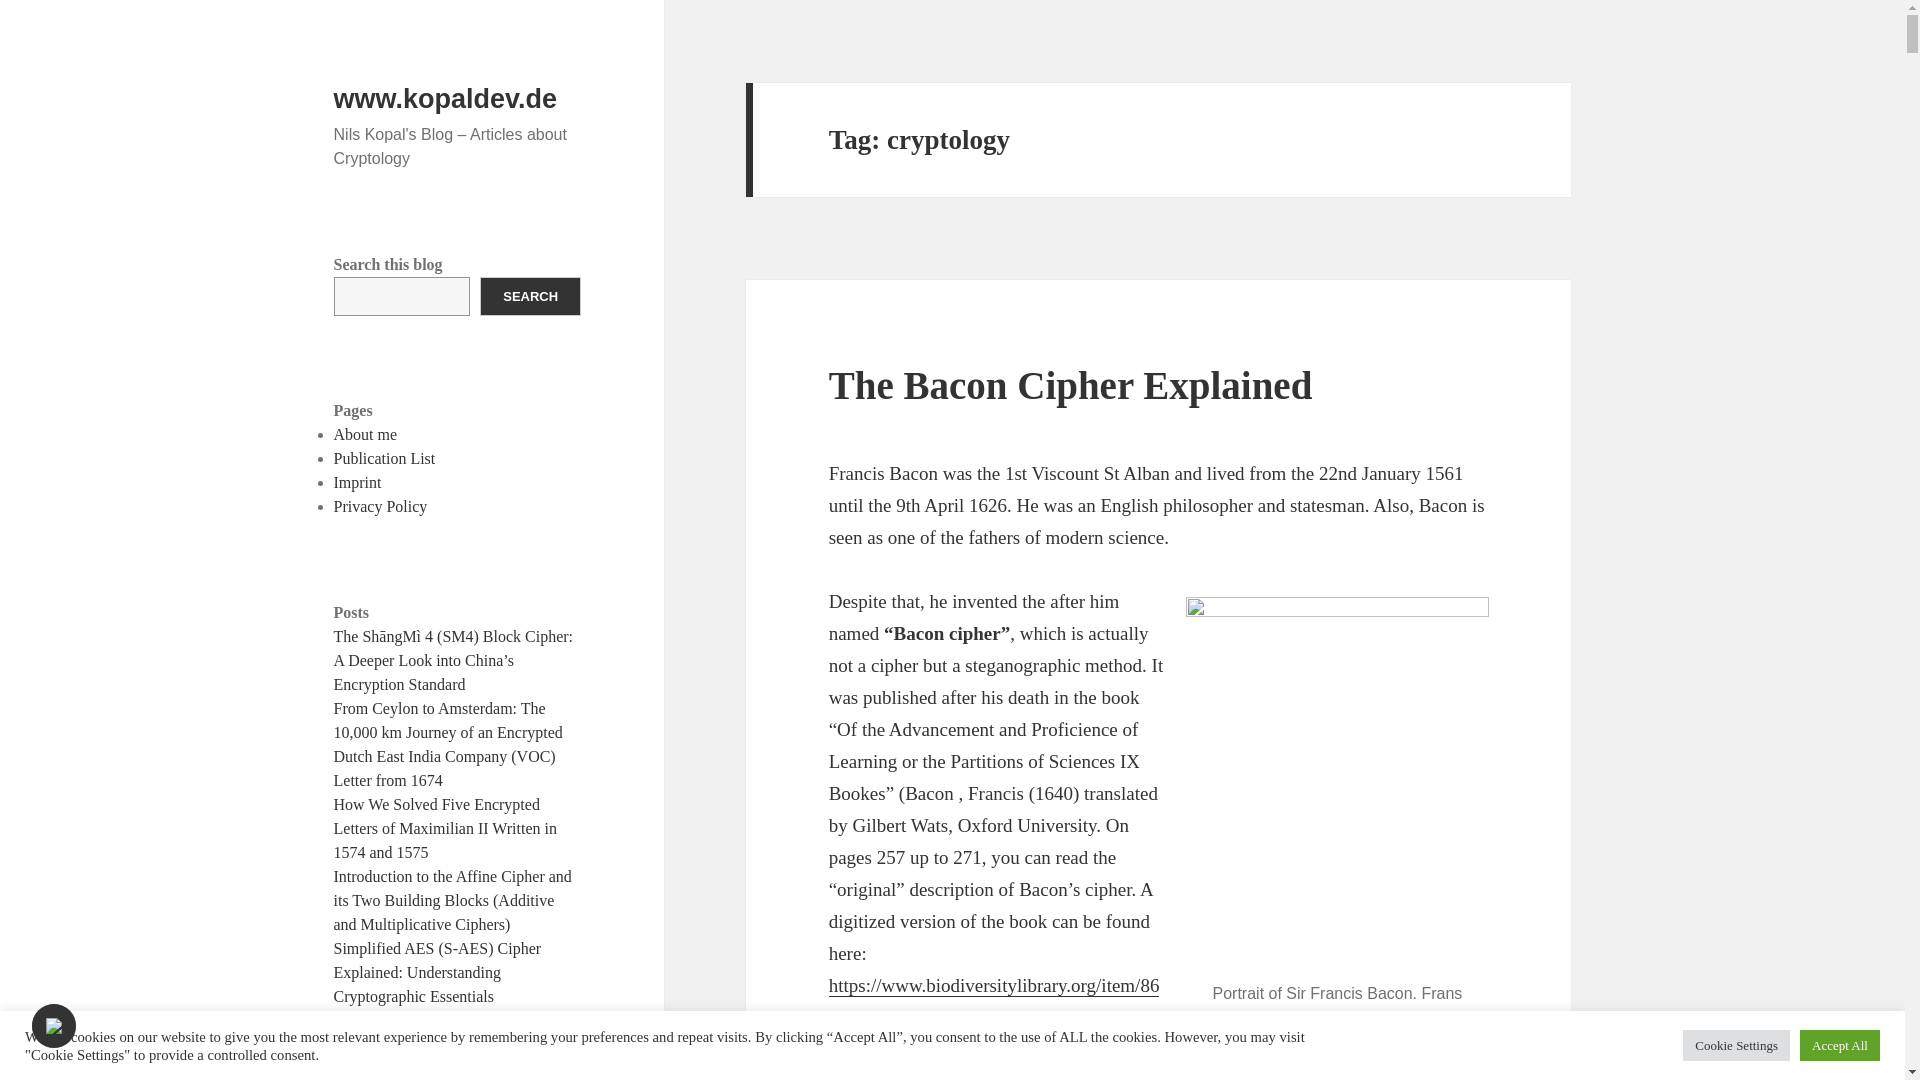 This screenshot has width=1920, height=1080. I want to click on Privacy Policy, so click(381, 506).